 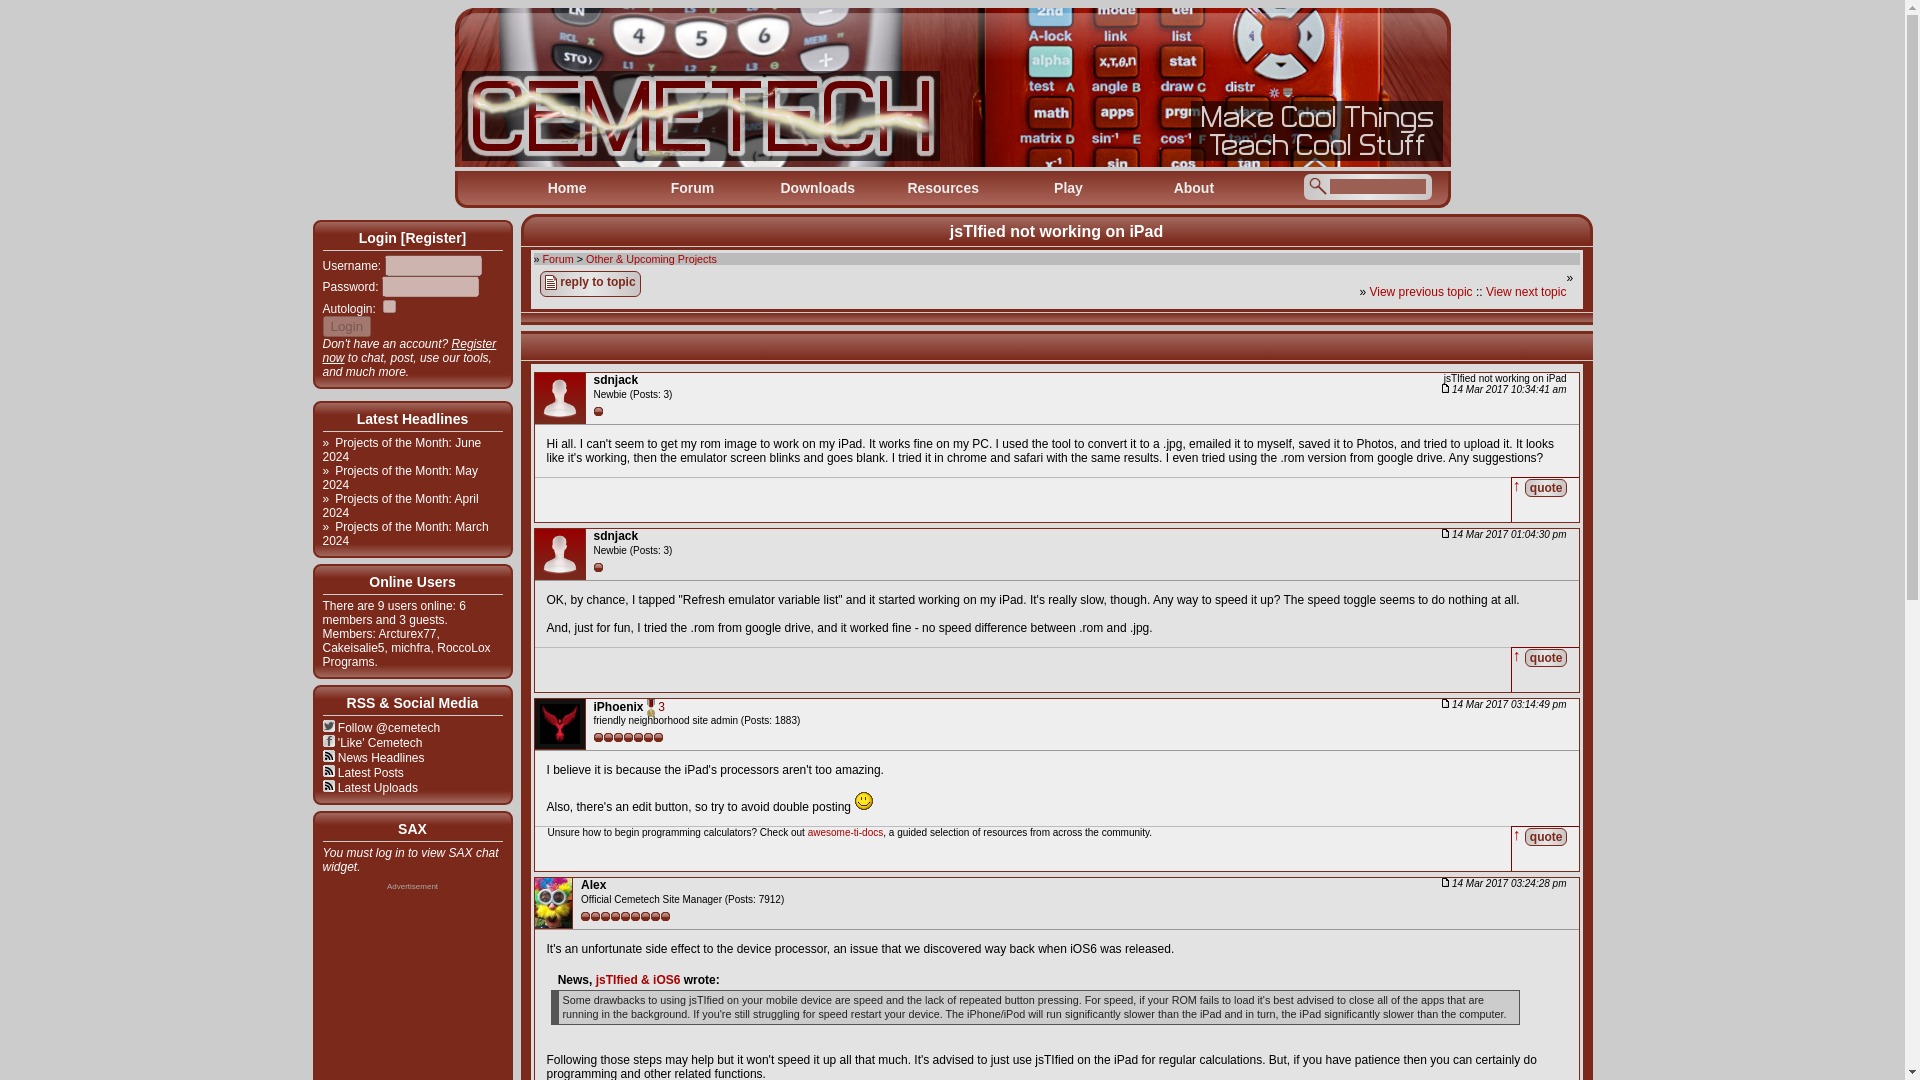 I want to click on Forum, so click(x=692, y=188).